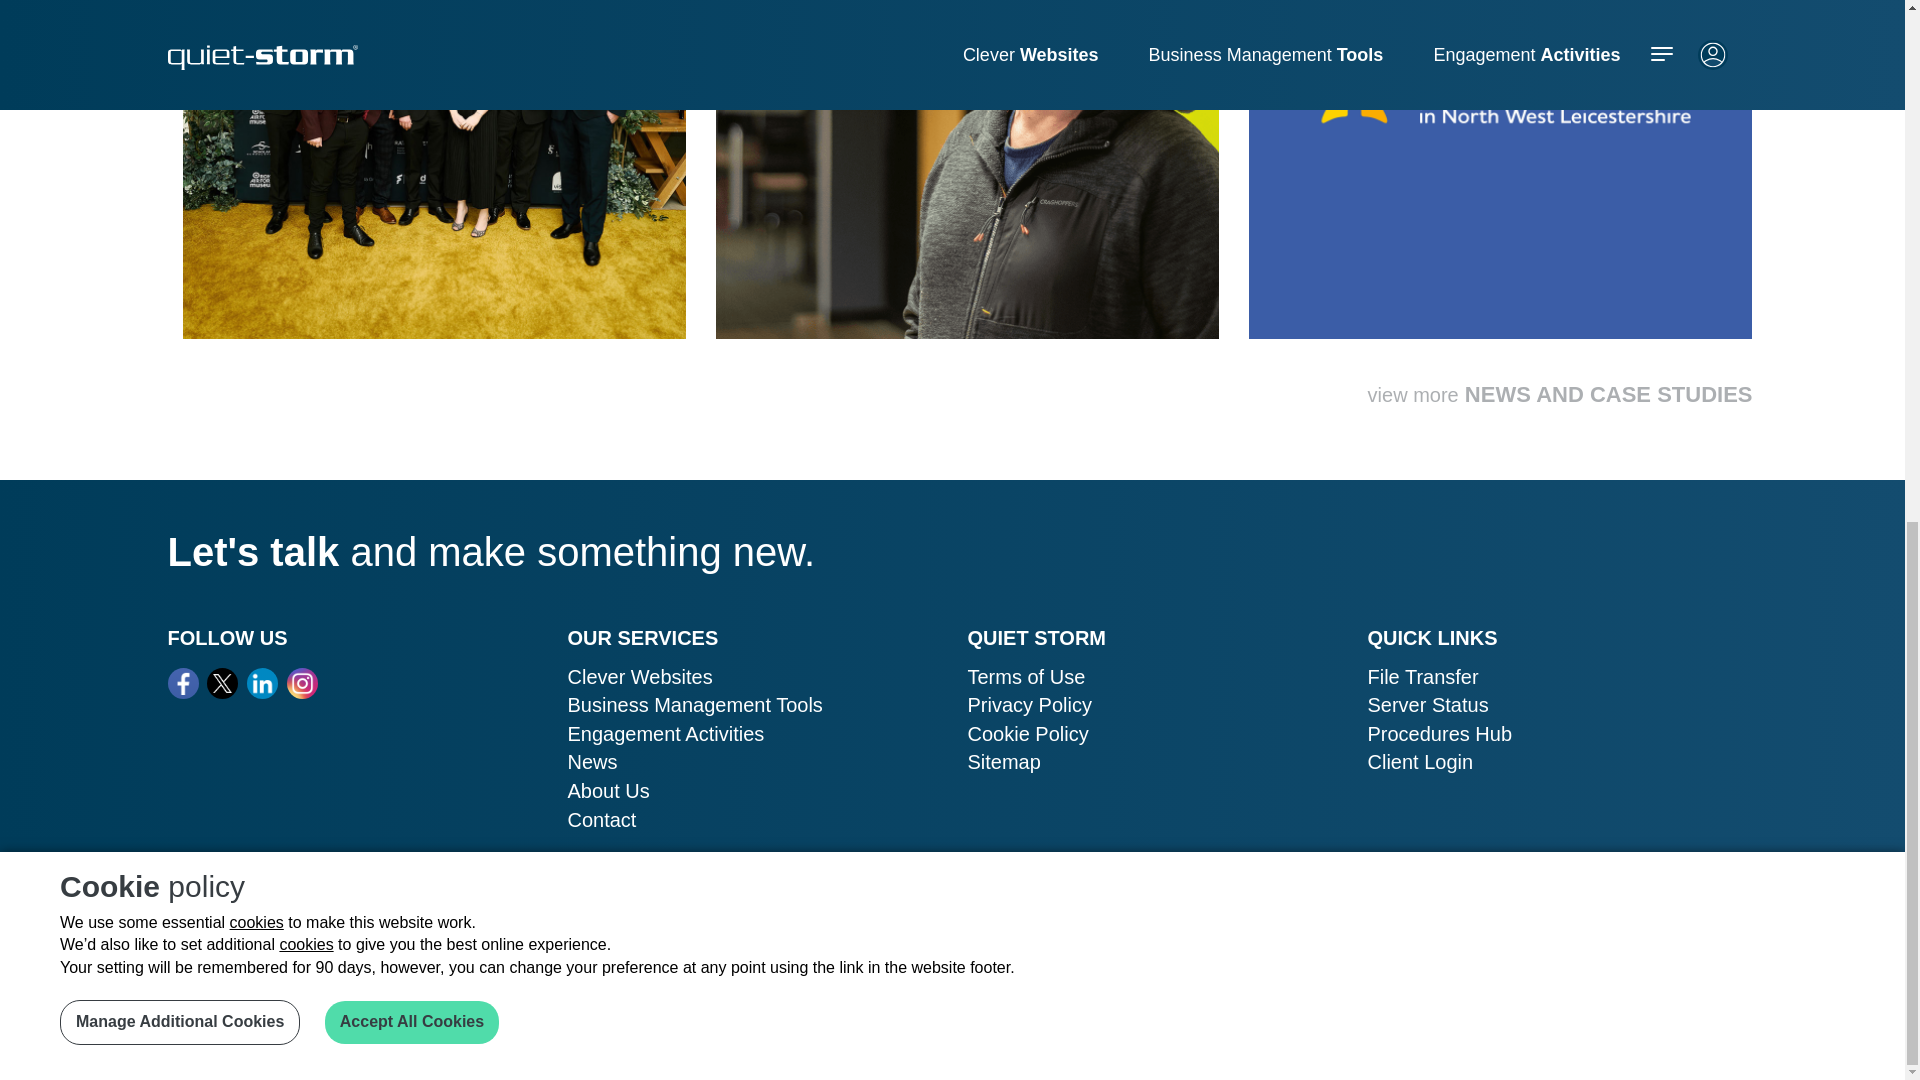  I want to click on Manage Additional Cookies, so click(179, 18).